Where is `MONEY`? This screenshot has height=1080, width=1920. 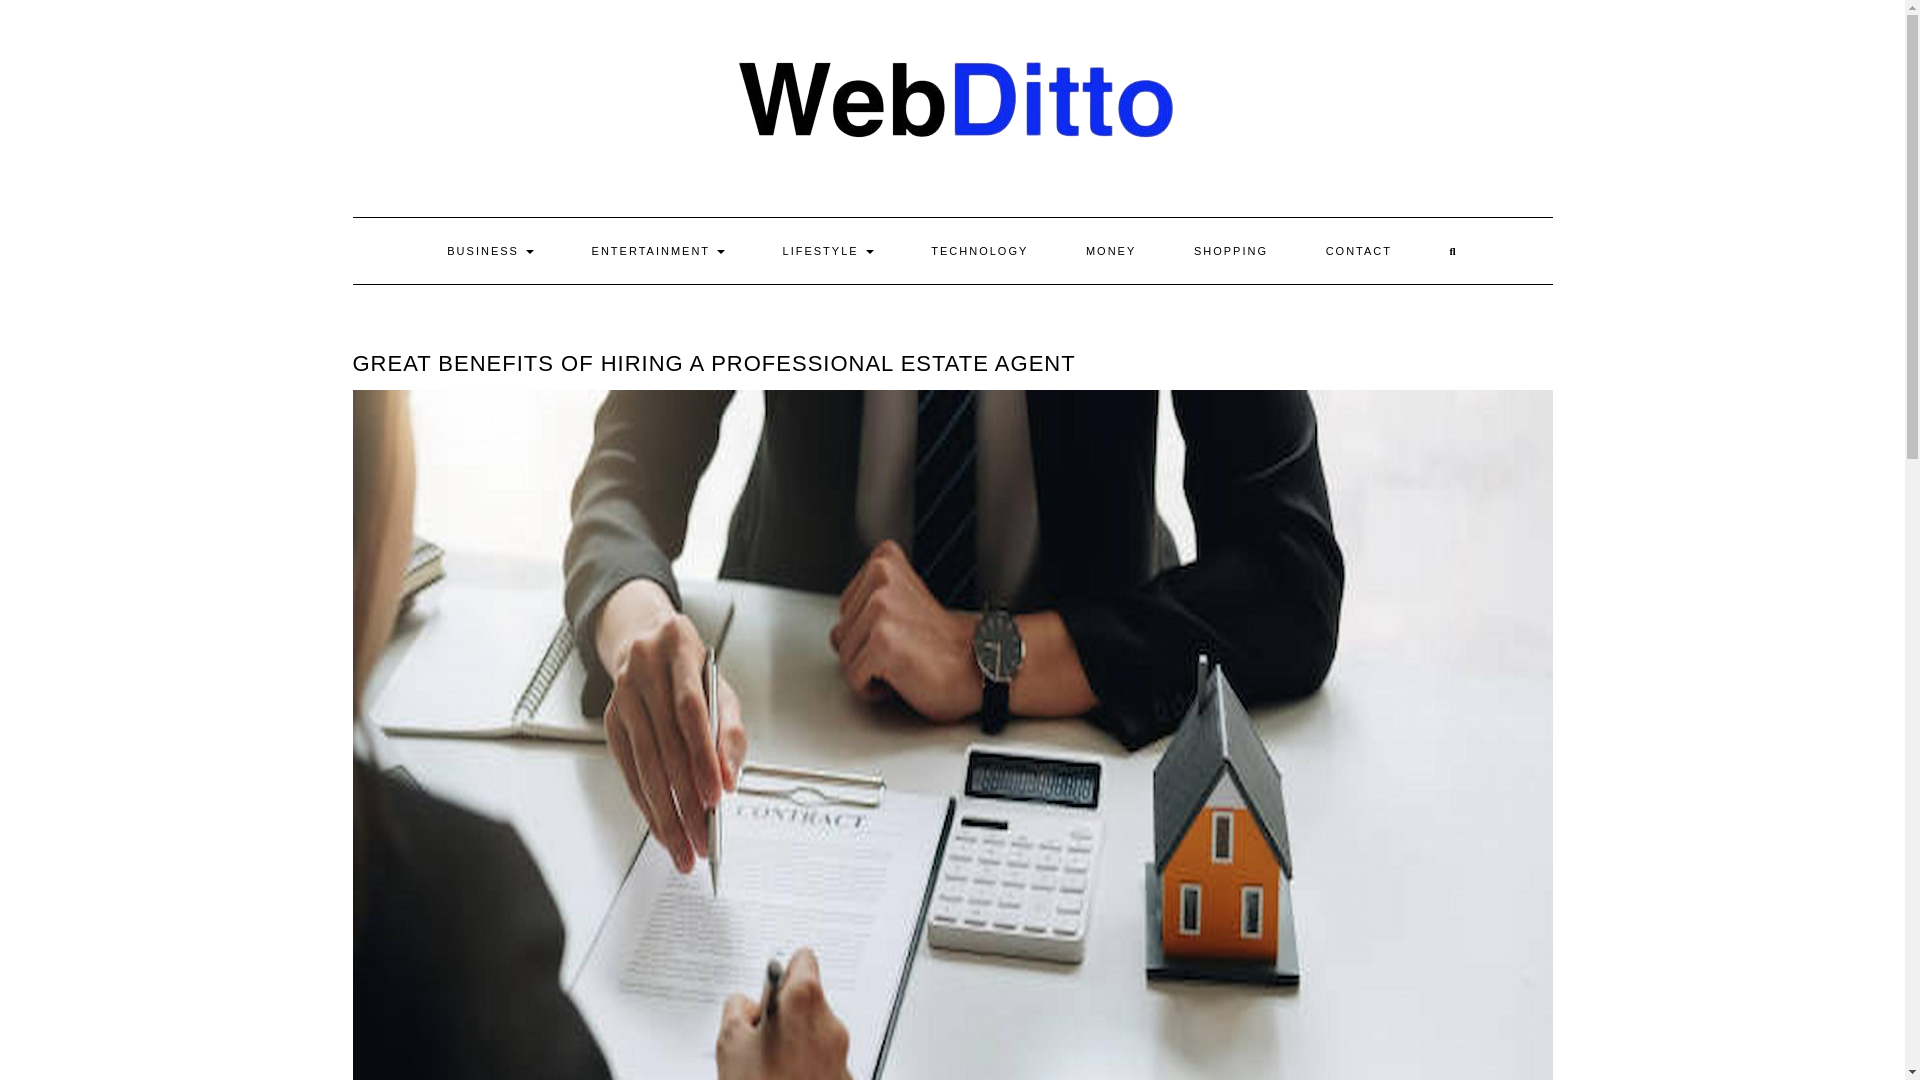
MONEY is located at coordinates (1111, 251).